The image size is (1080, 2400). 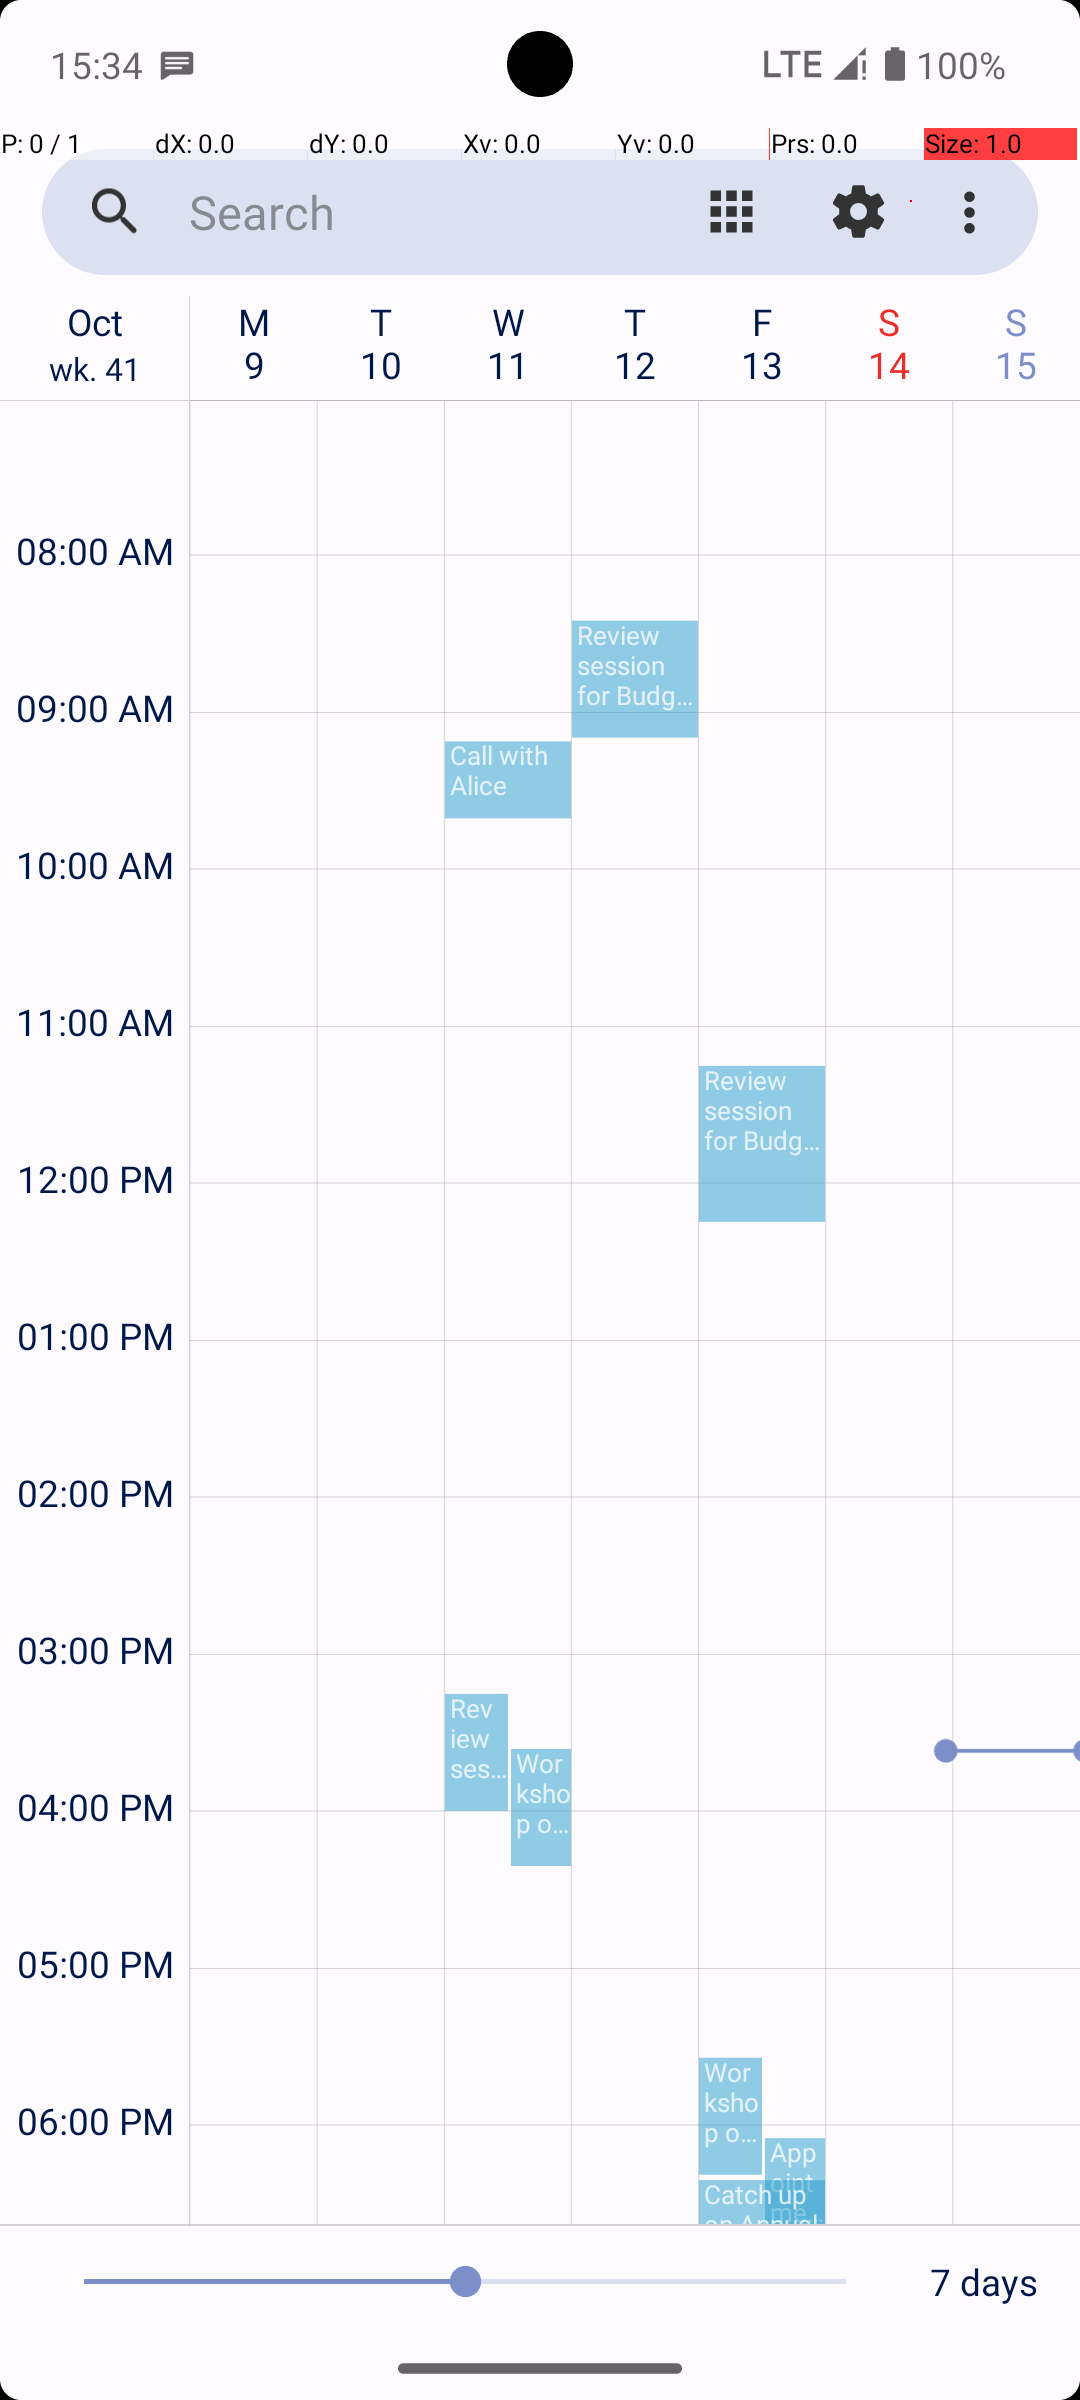 What do you see at coordinates (95, 1282) in the screenshot?
I see `01:00 PM` at bounding box center [95, 1282].